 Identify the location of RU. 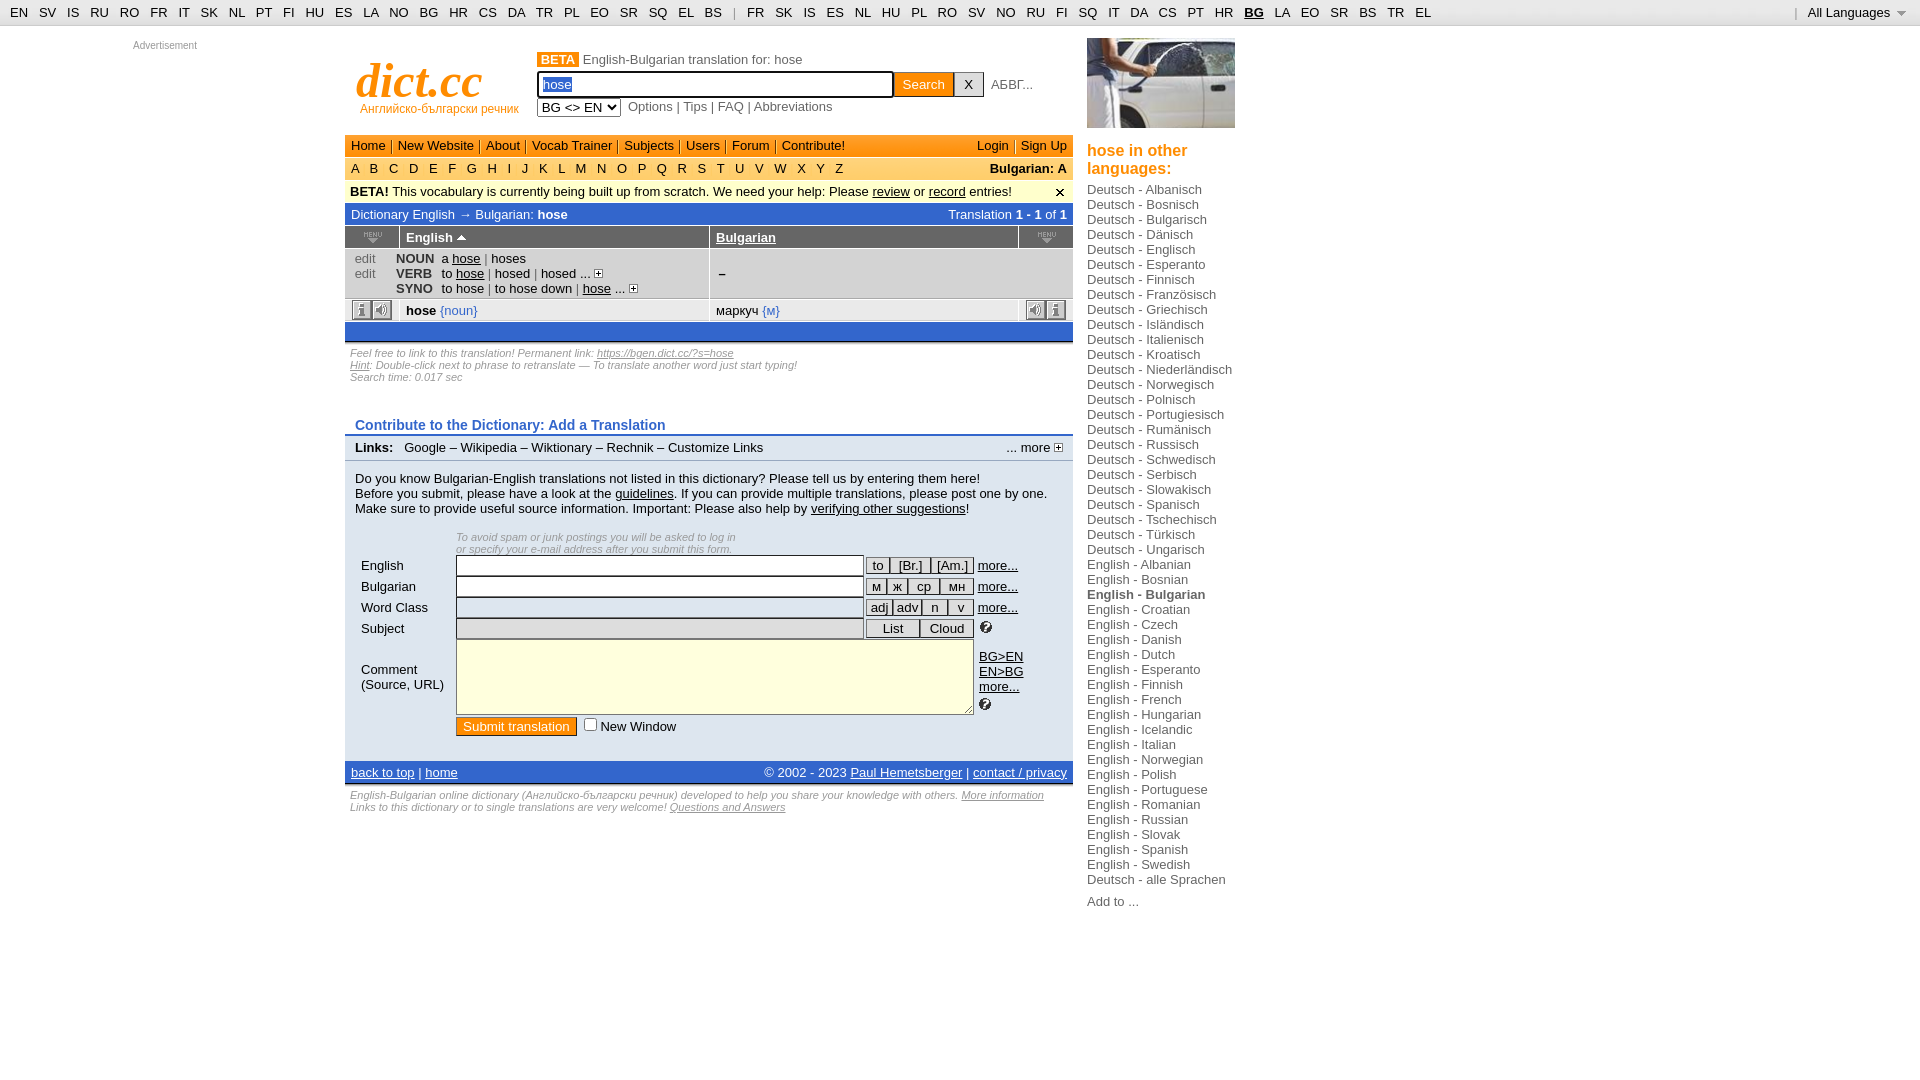
(1036, 12).